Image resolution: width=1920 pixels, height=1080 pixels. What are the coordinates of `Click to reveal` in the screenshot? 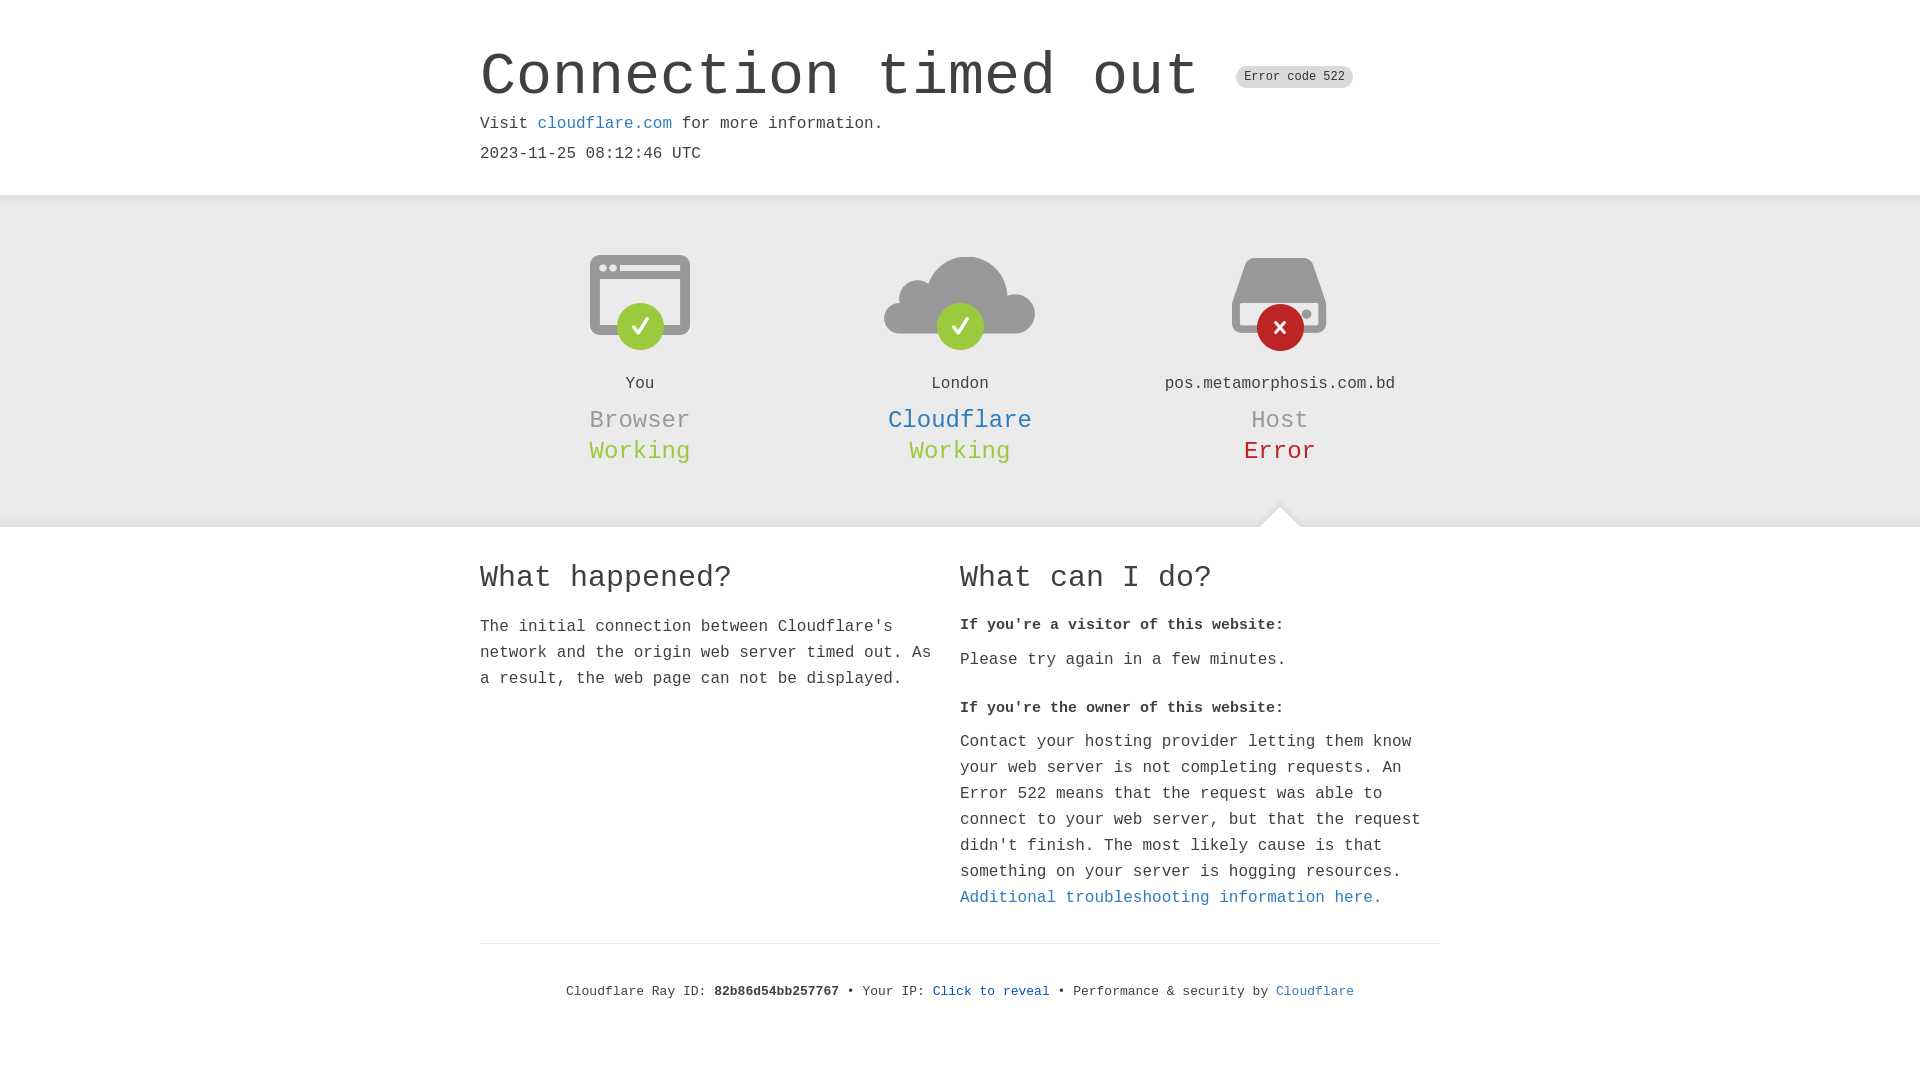 It's located at (992, 992).